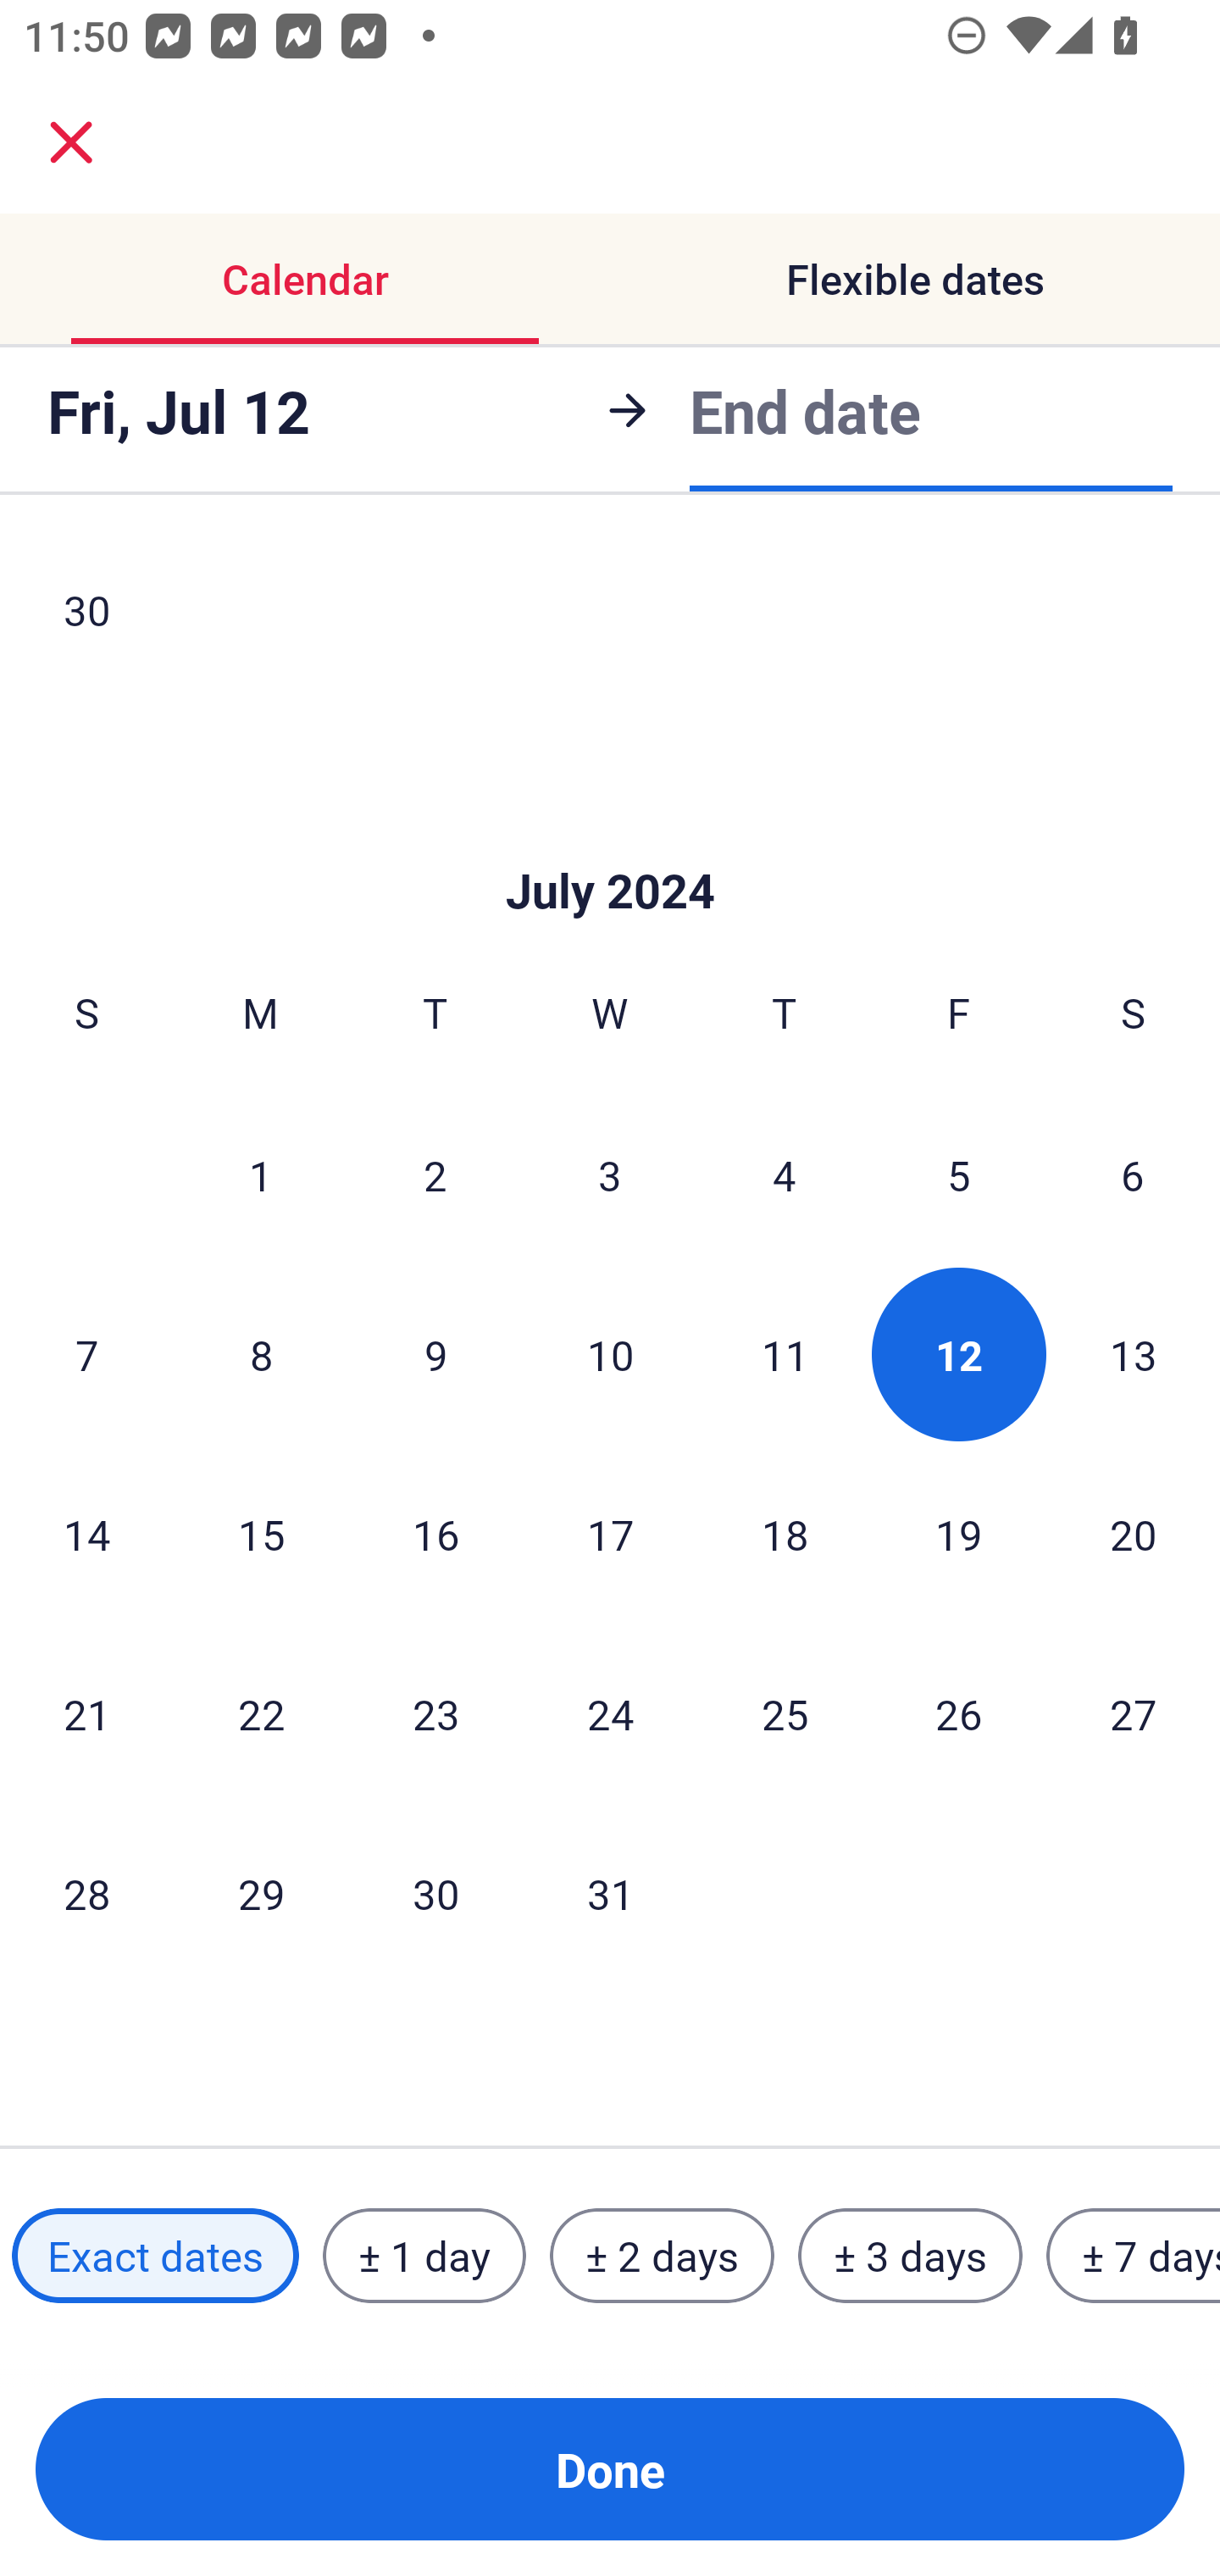 The height and width of the screenshot is (2576, 1220). What do you see at coordinates (959, 1534) in the screenshot?
I see `19 Friday, July 19, 2024` at bounding box center [959, 1534].